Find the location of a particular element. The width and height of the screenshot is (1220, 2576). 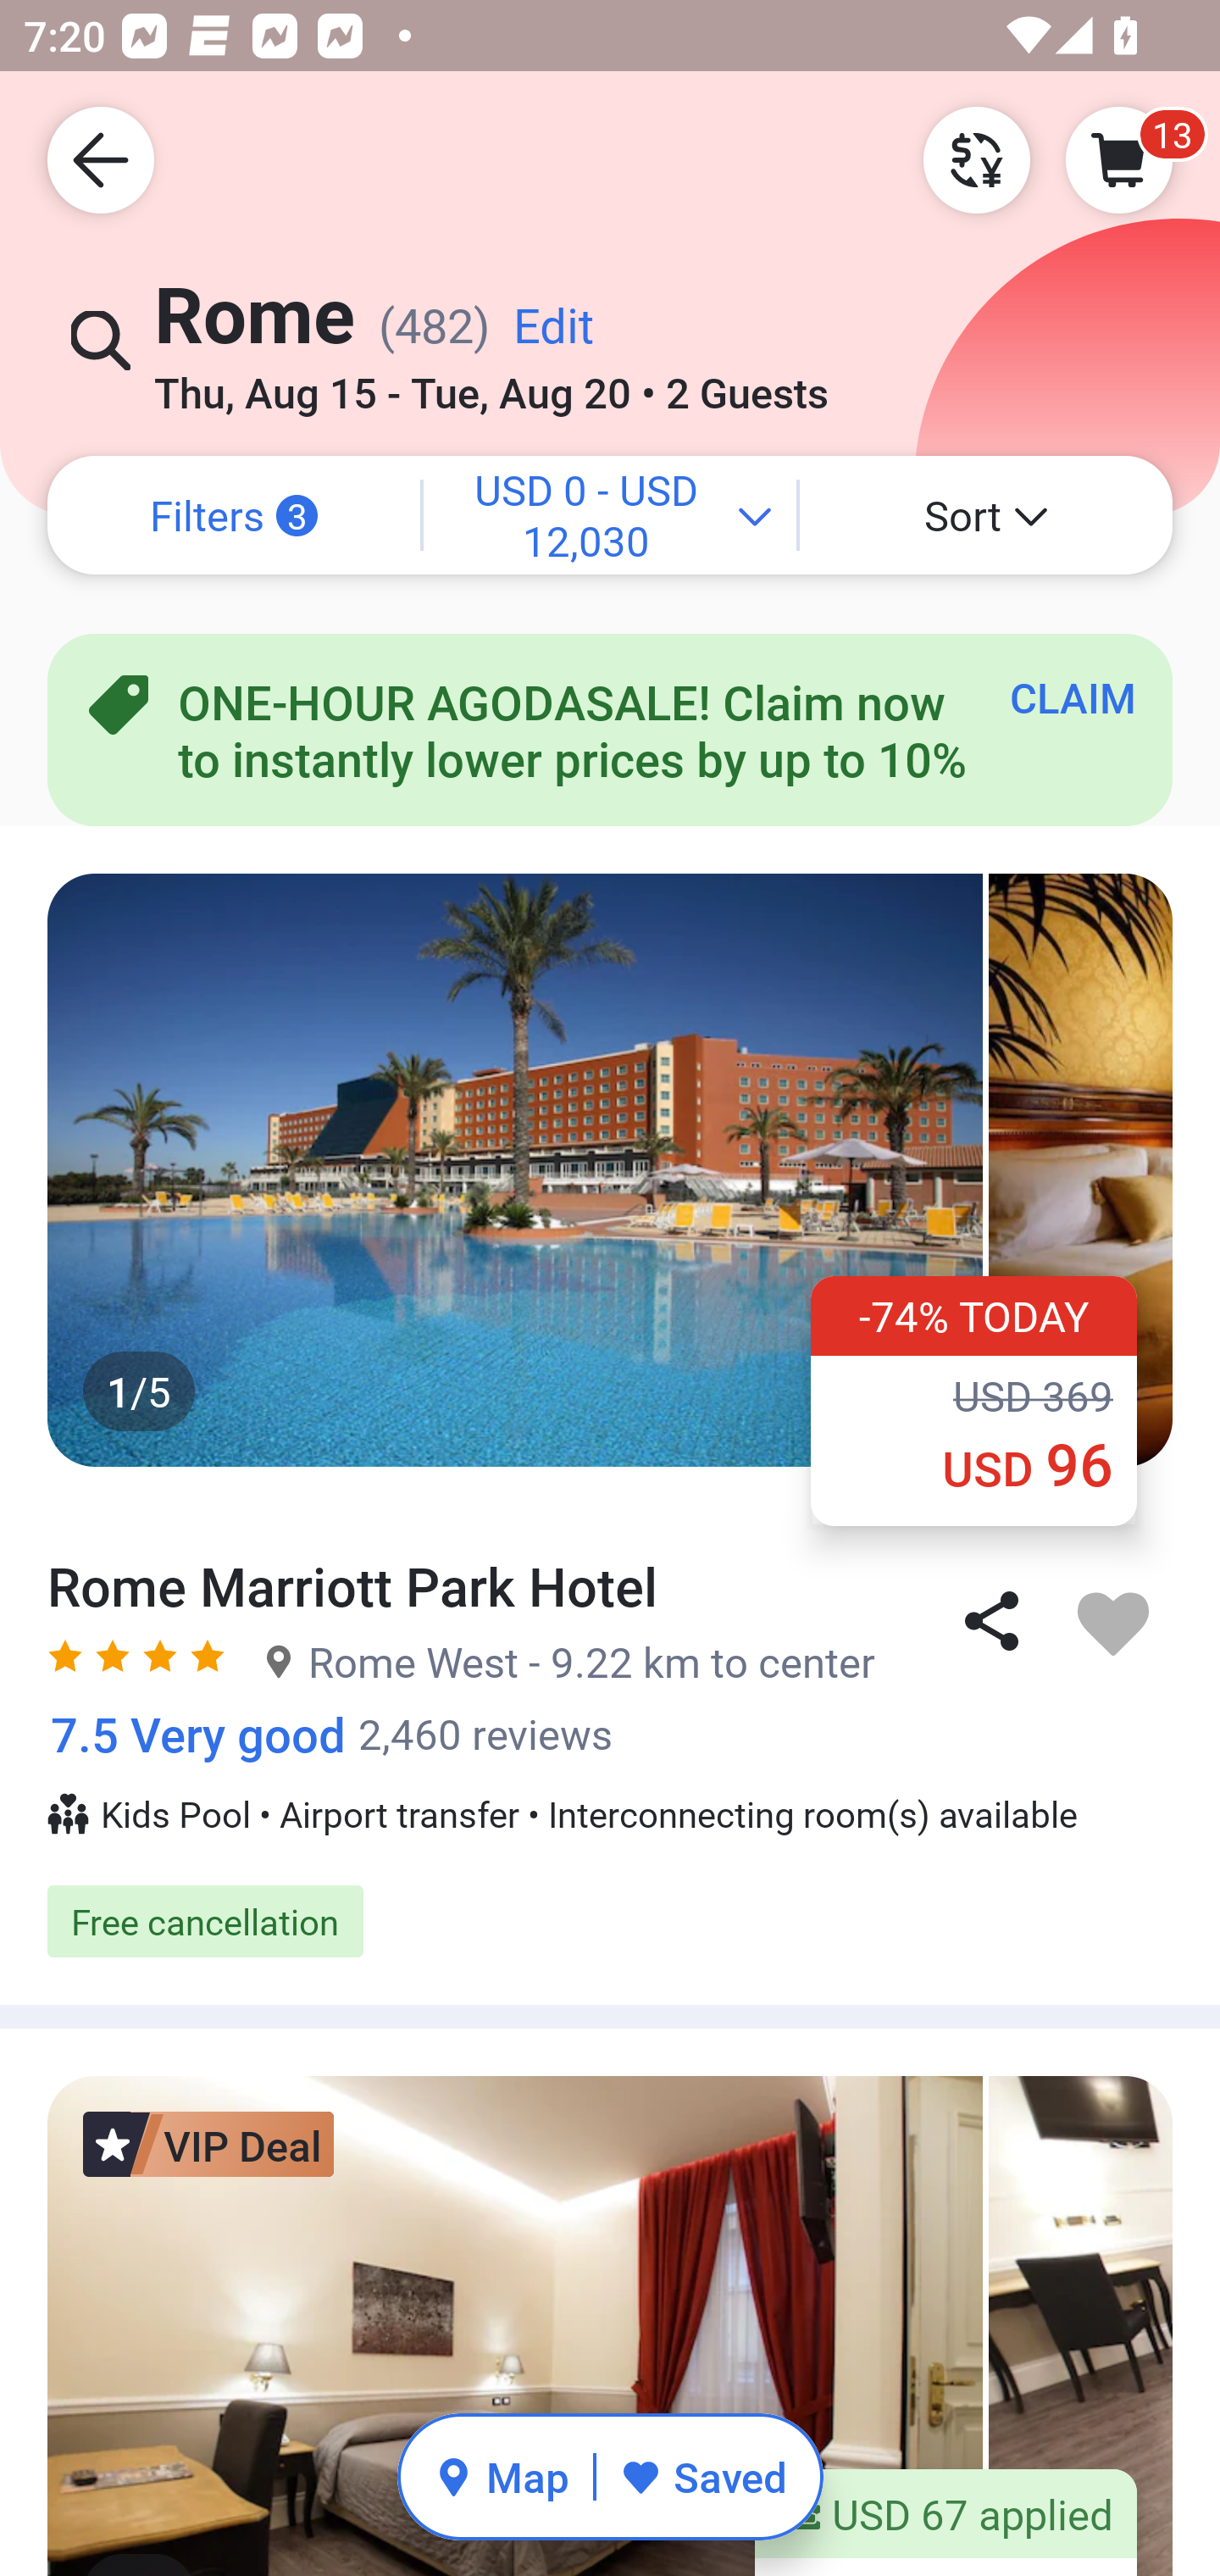

1/5 is located at coordinates (610, 1169).